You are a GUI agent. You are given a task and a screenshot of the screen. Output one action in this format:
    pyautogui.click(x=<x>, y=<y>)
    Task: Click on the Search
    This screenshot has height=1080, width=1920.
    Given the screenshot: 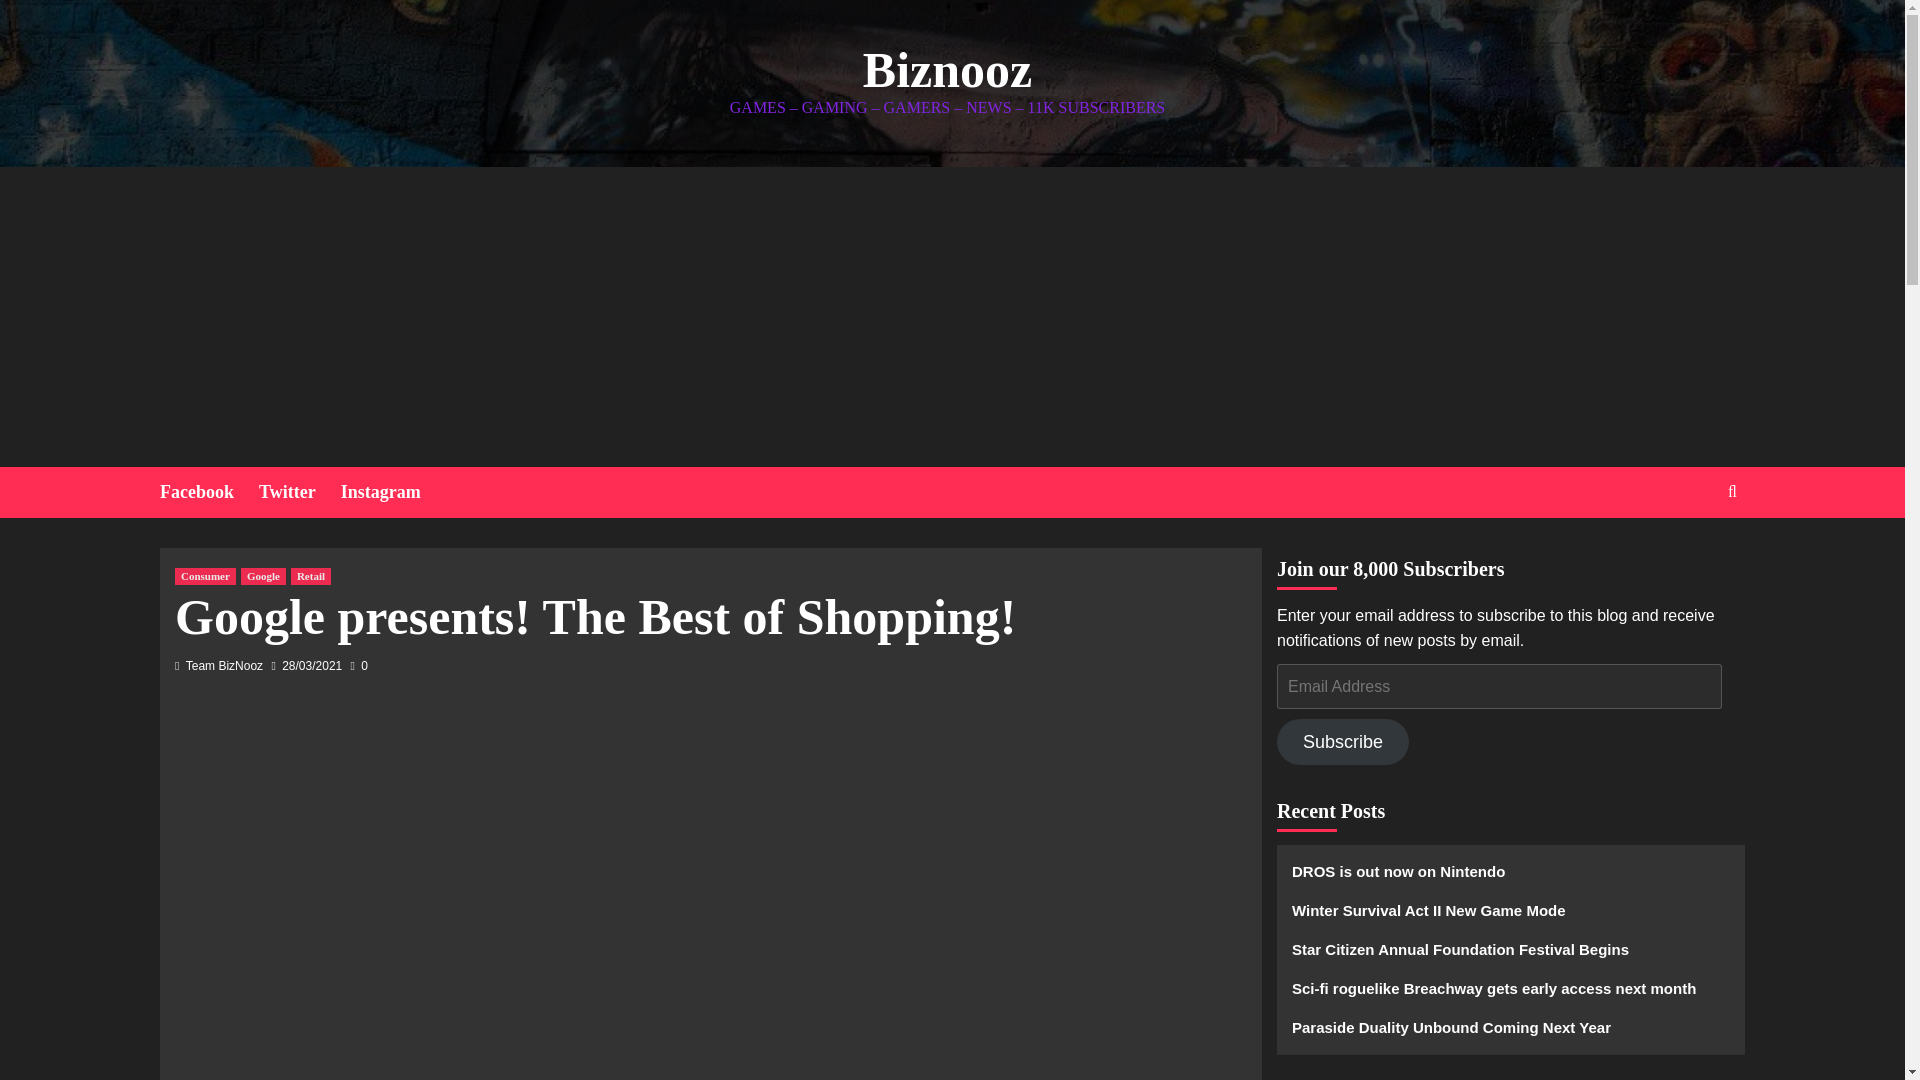 What is the action you would take?
    pyautogui.click(x=1686, y=553)
    